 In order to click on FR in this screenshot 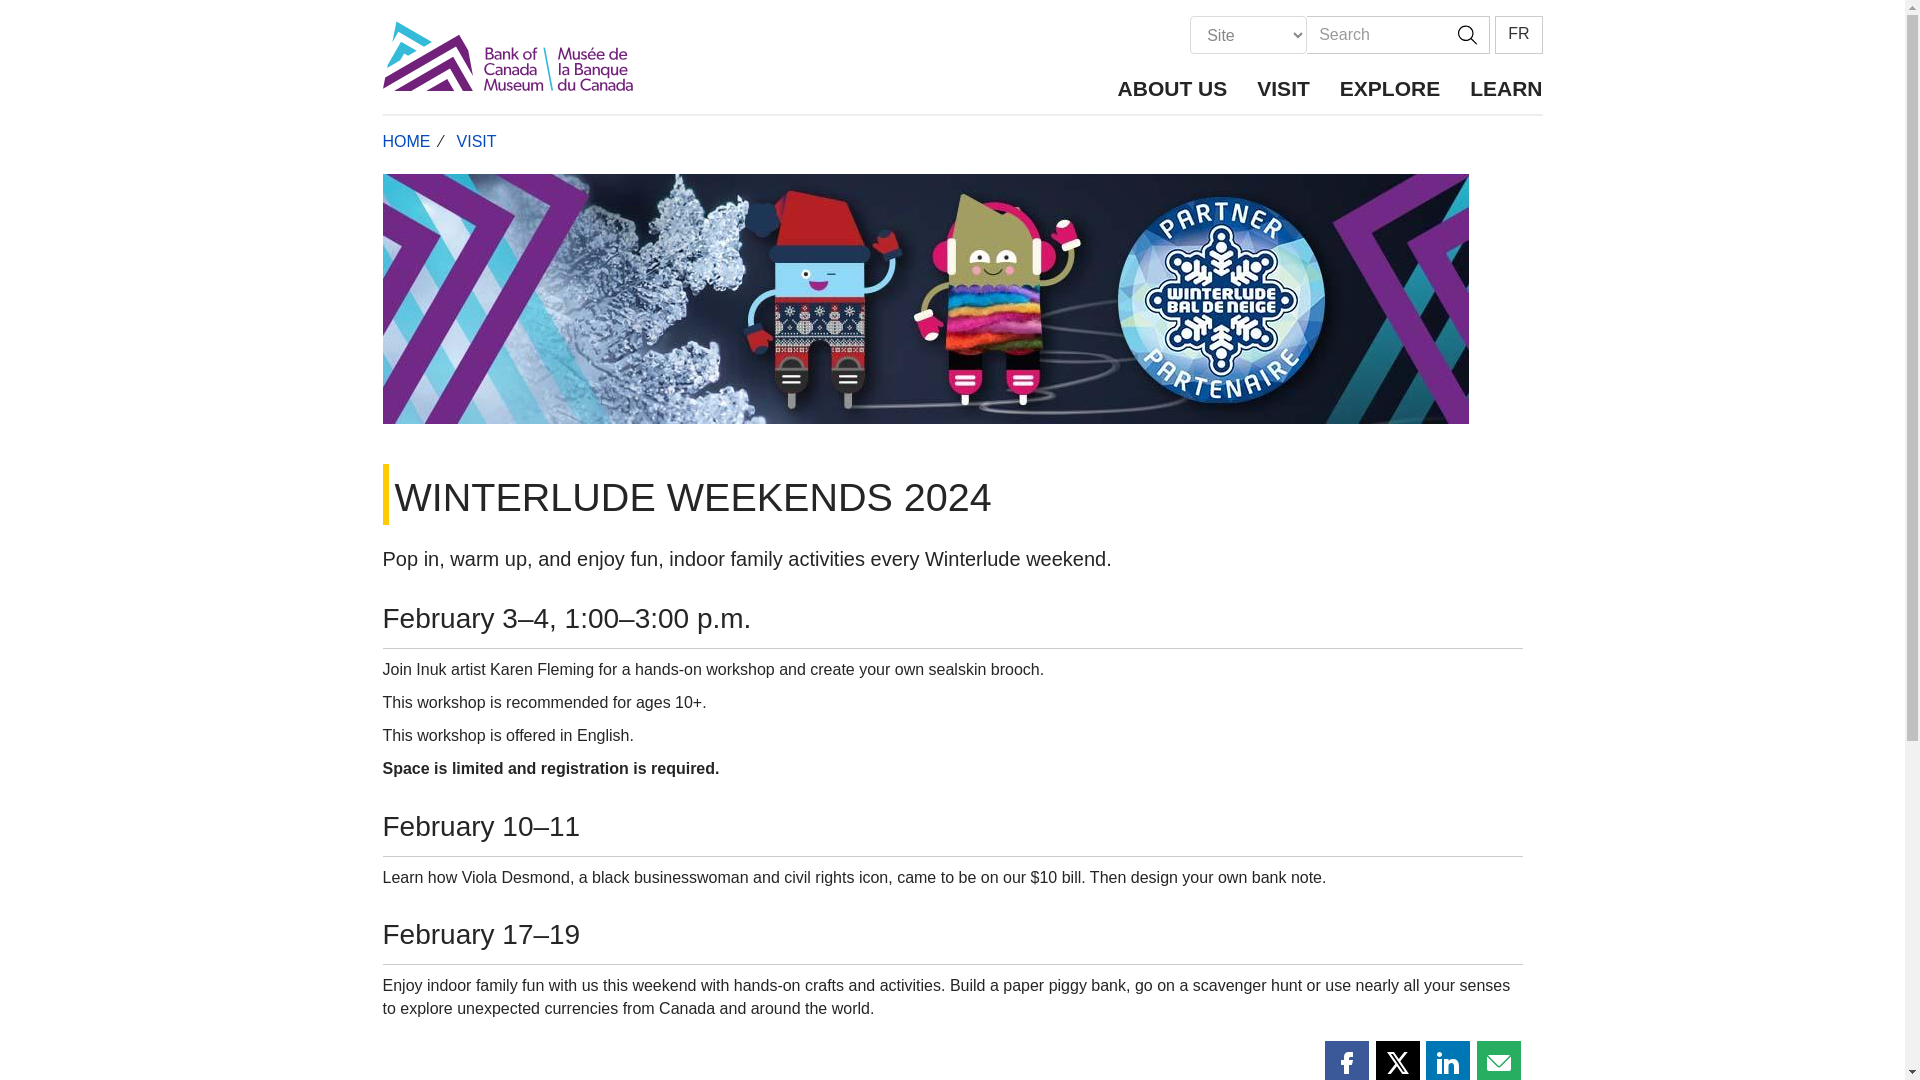, I will do `click(1518, 35)`.